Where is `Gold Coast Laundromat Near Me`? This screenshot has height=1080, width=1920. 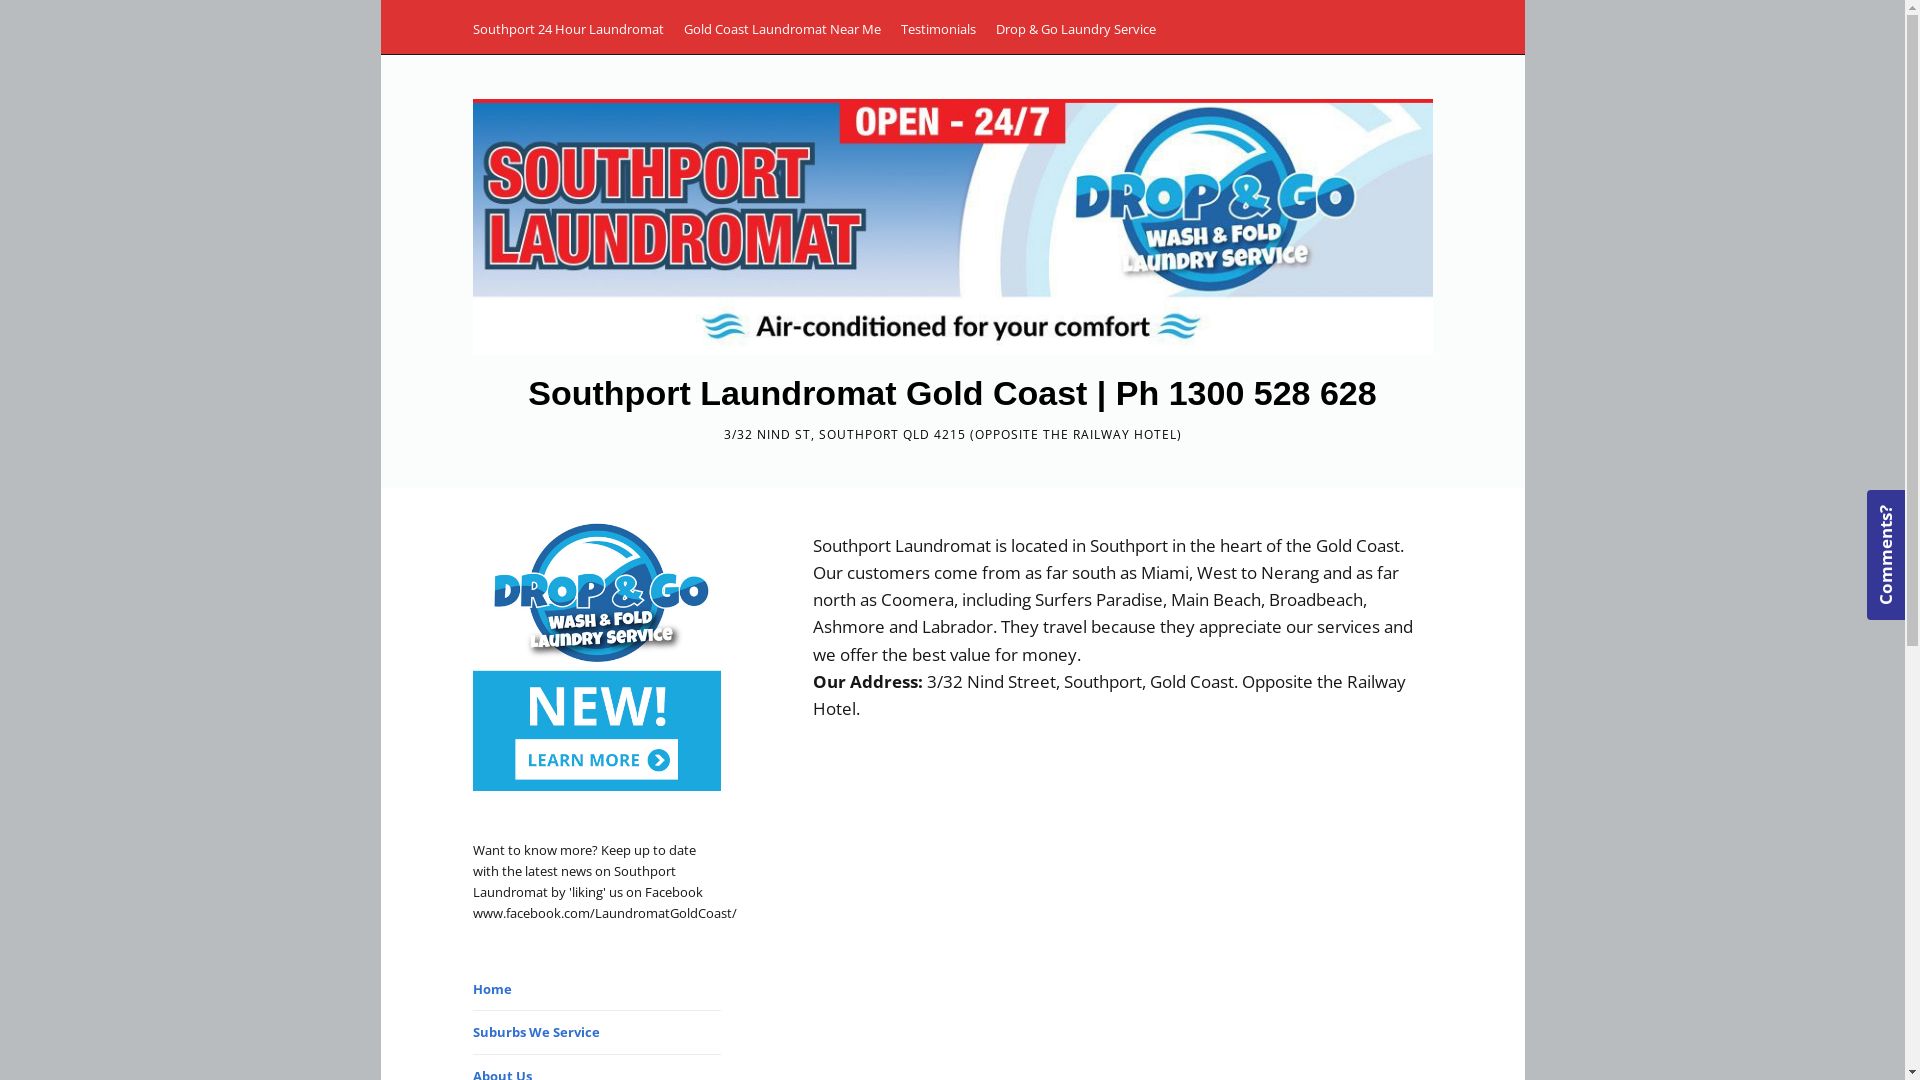 Gold Coast Laundromat Near Me is located at coordinates (782, 29).